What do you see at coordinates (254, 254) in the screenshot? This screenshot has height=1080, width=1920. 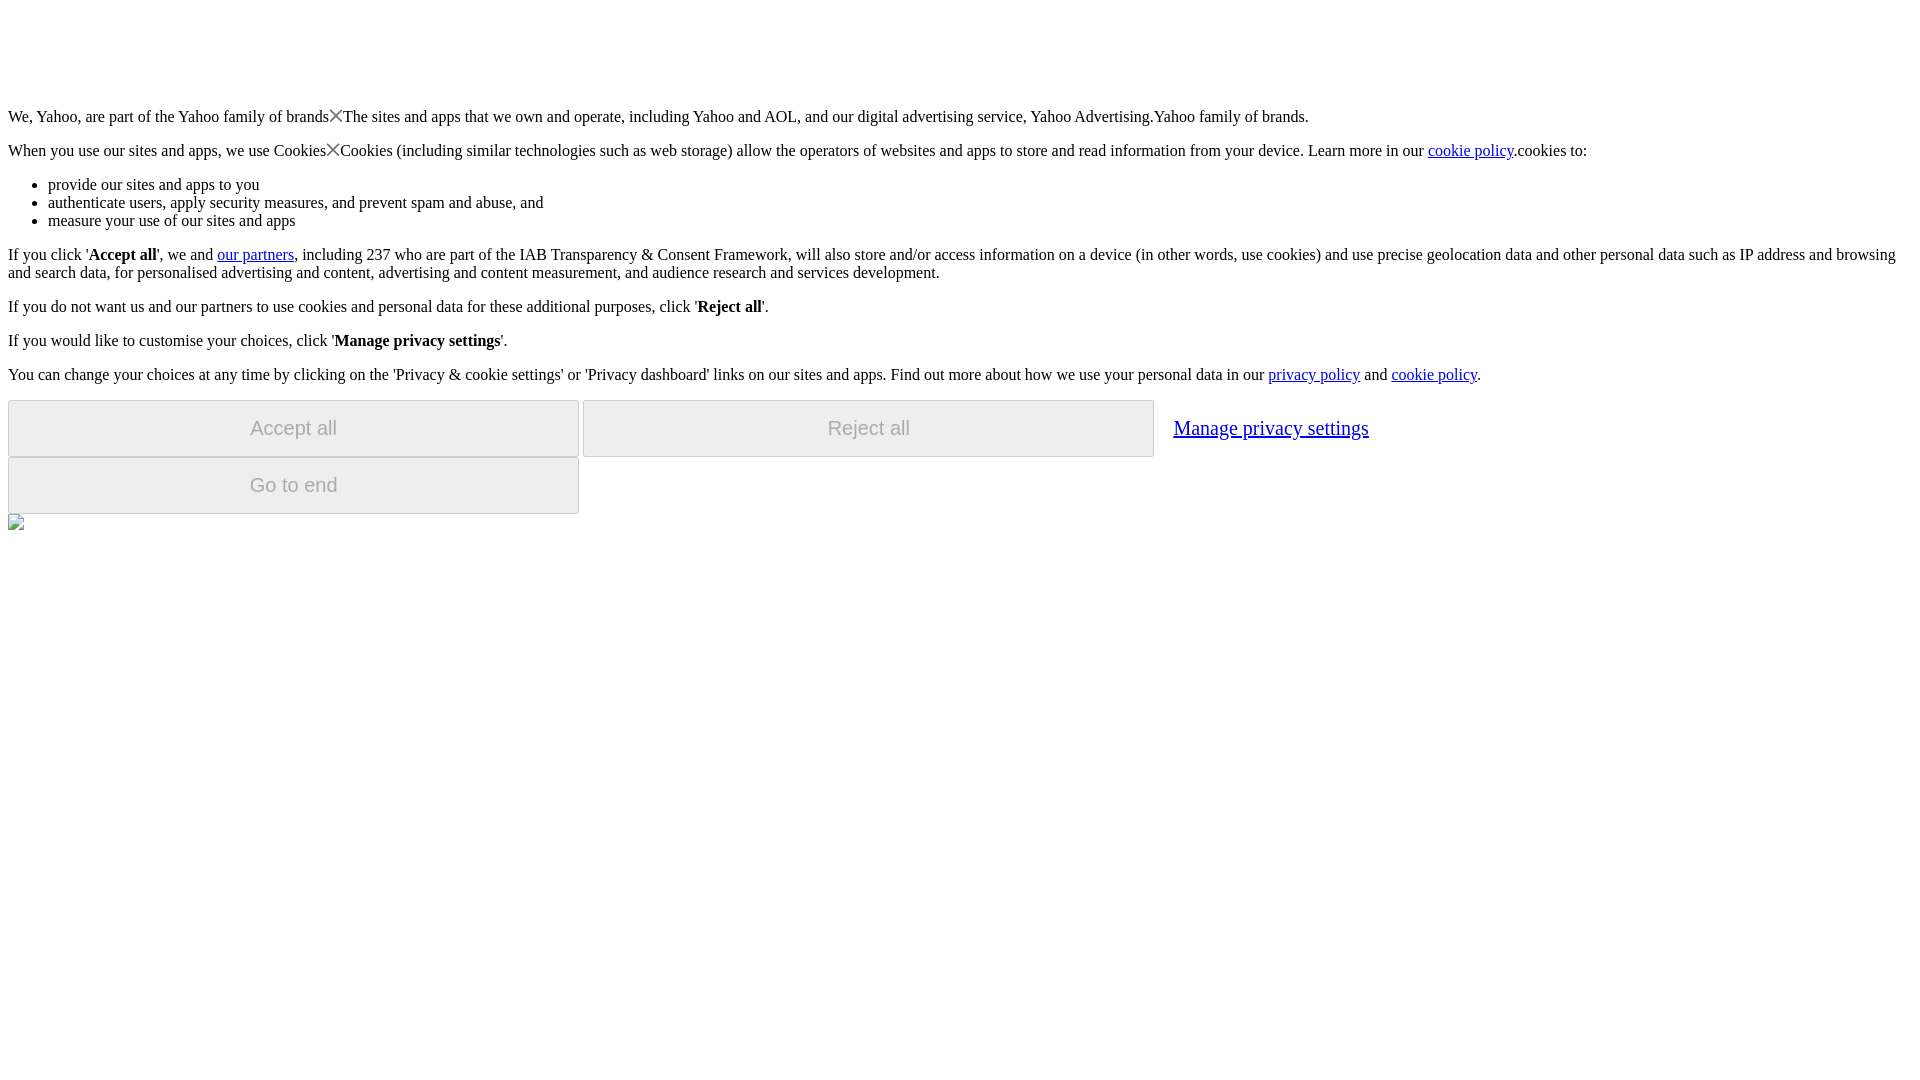 I see `our partners` at bounding box center [254, 254].